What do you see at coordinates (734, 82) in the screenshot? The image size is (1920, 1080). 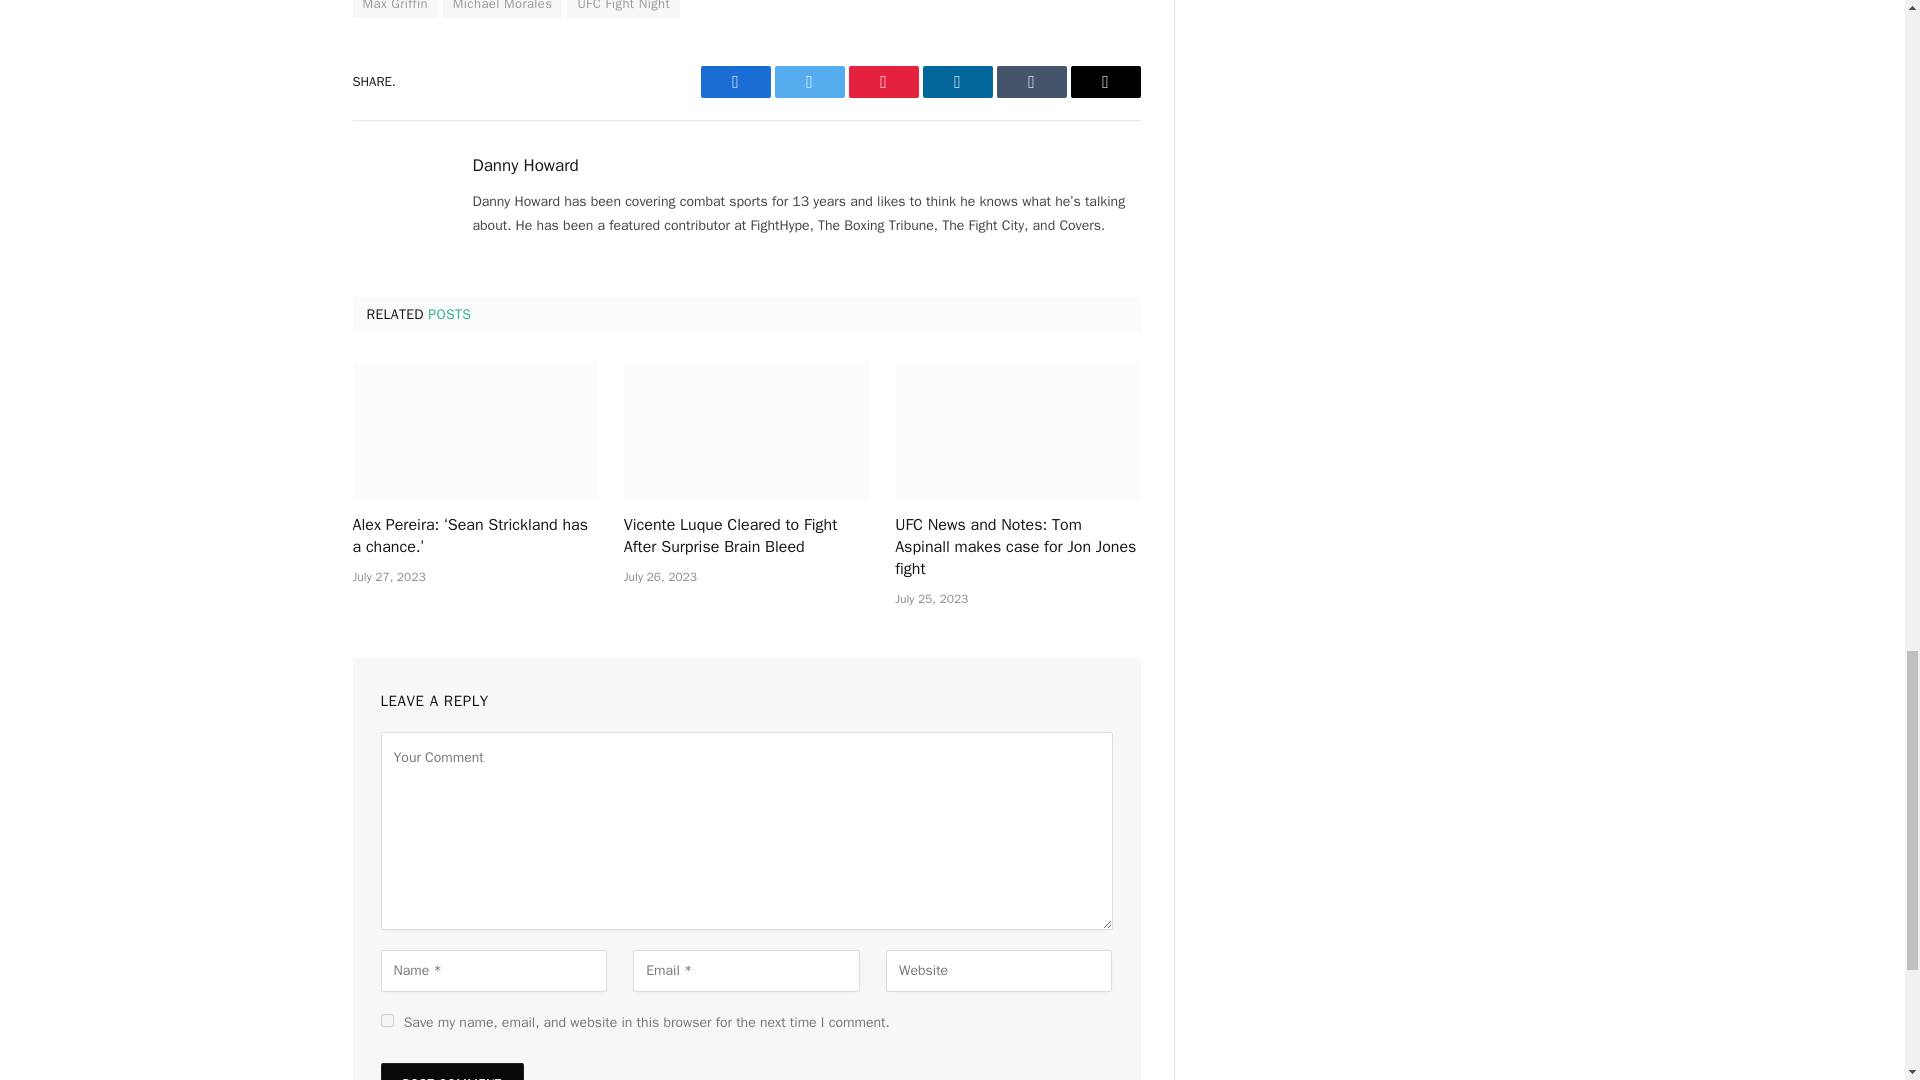 I see `Facebook` at bounding box center [734, 82].